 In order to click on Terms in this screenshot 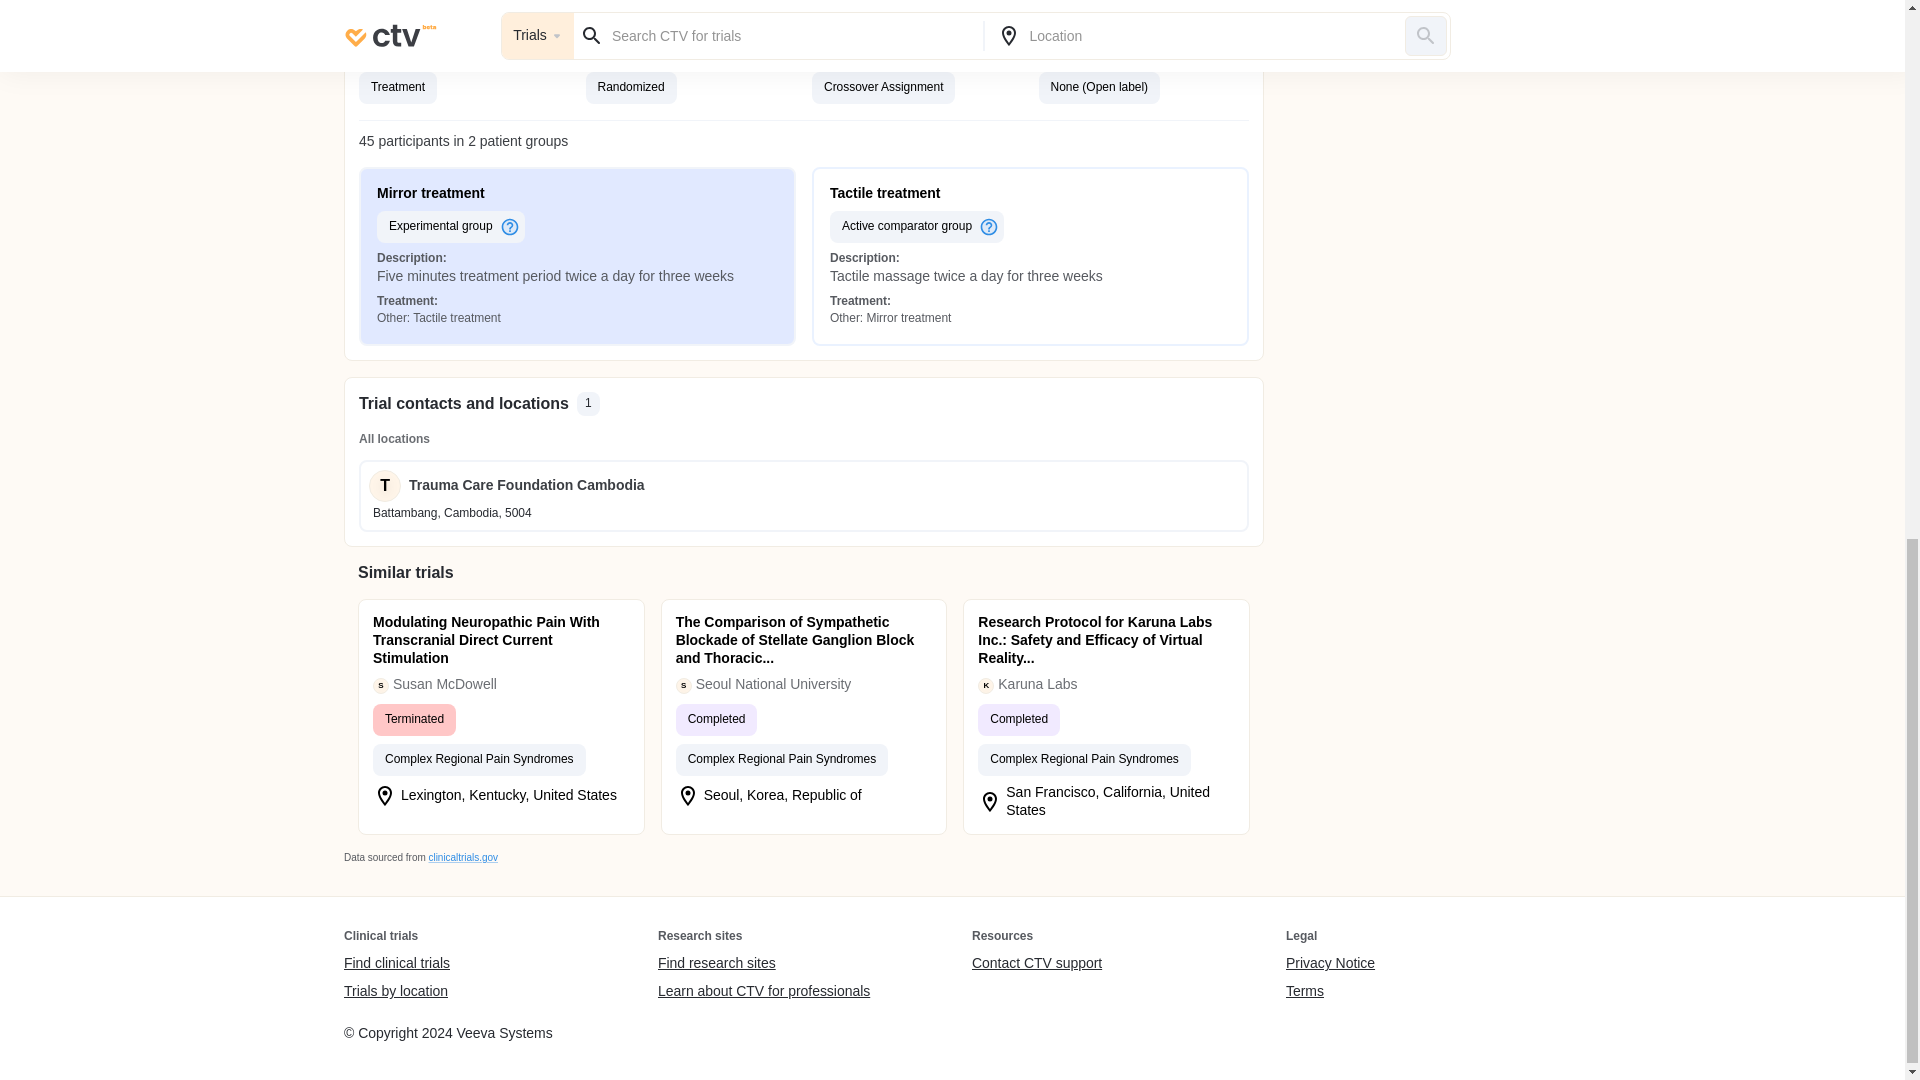, I will do `click(1330, 992)`.